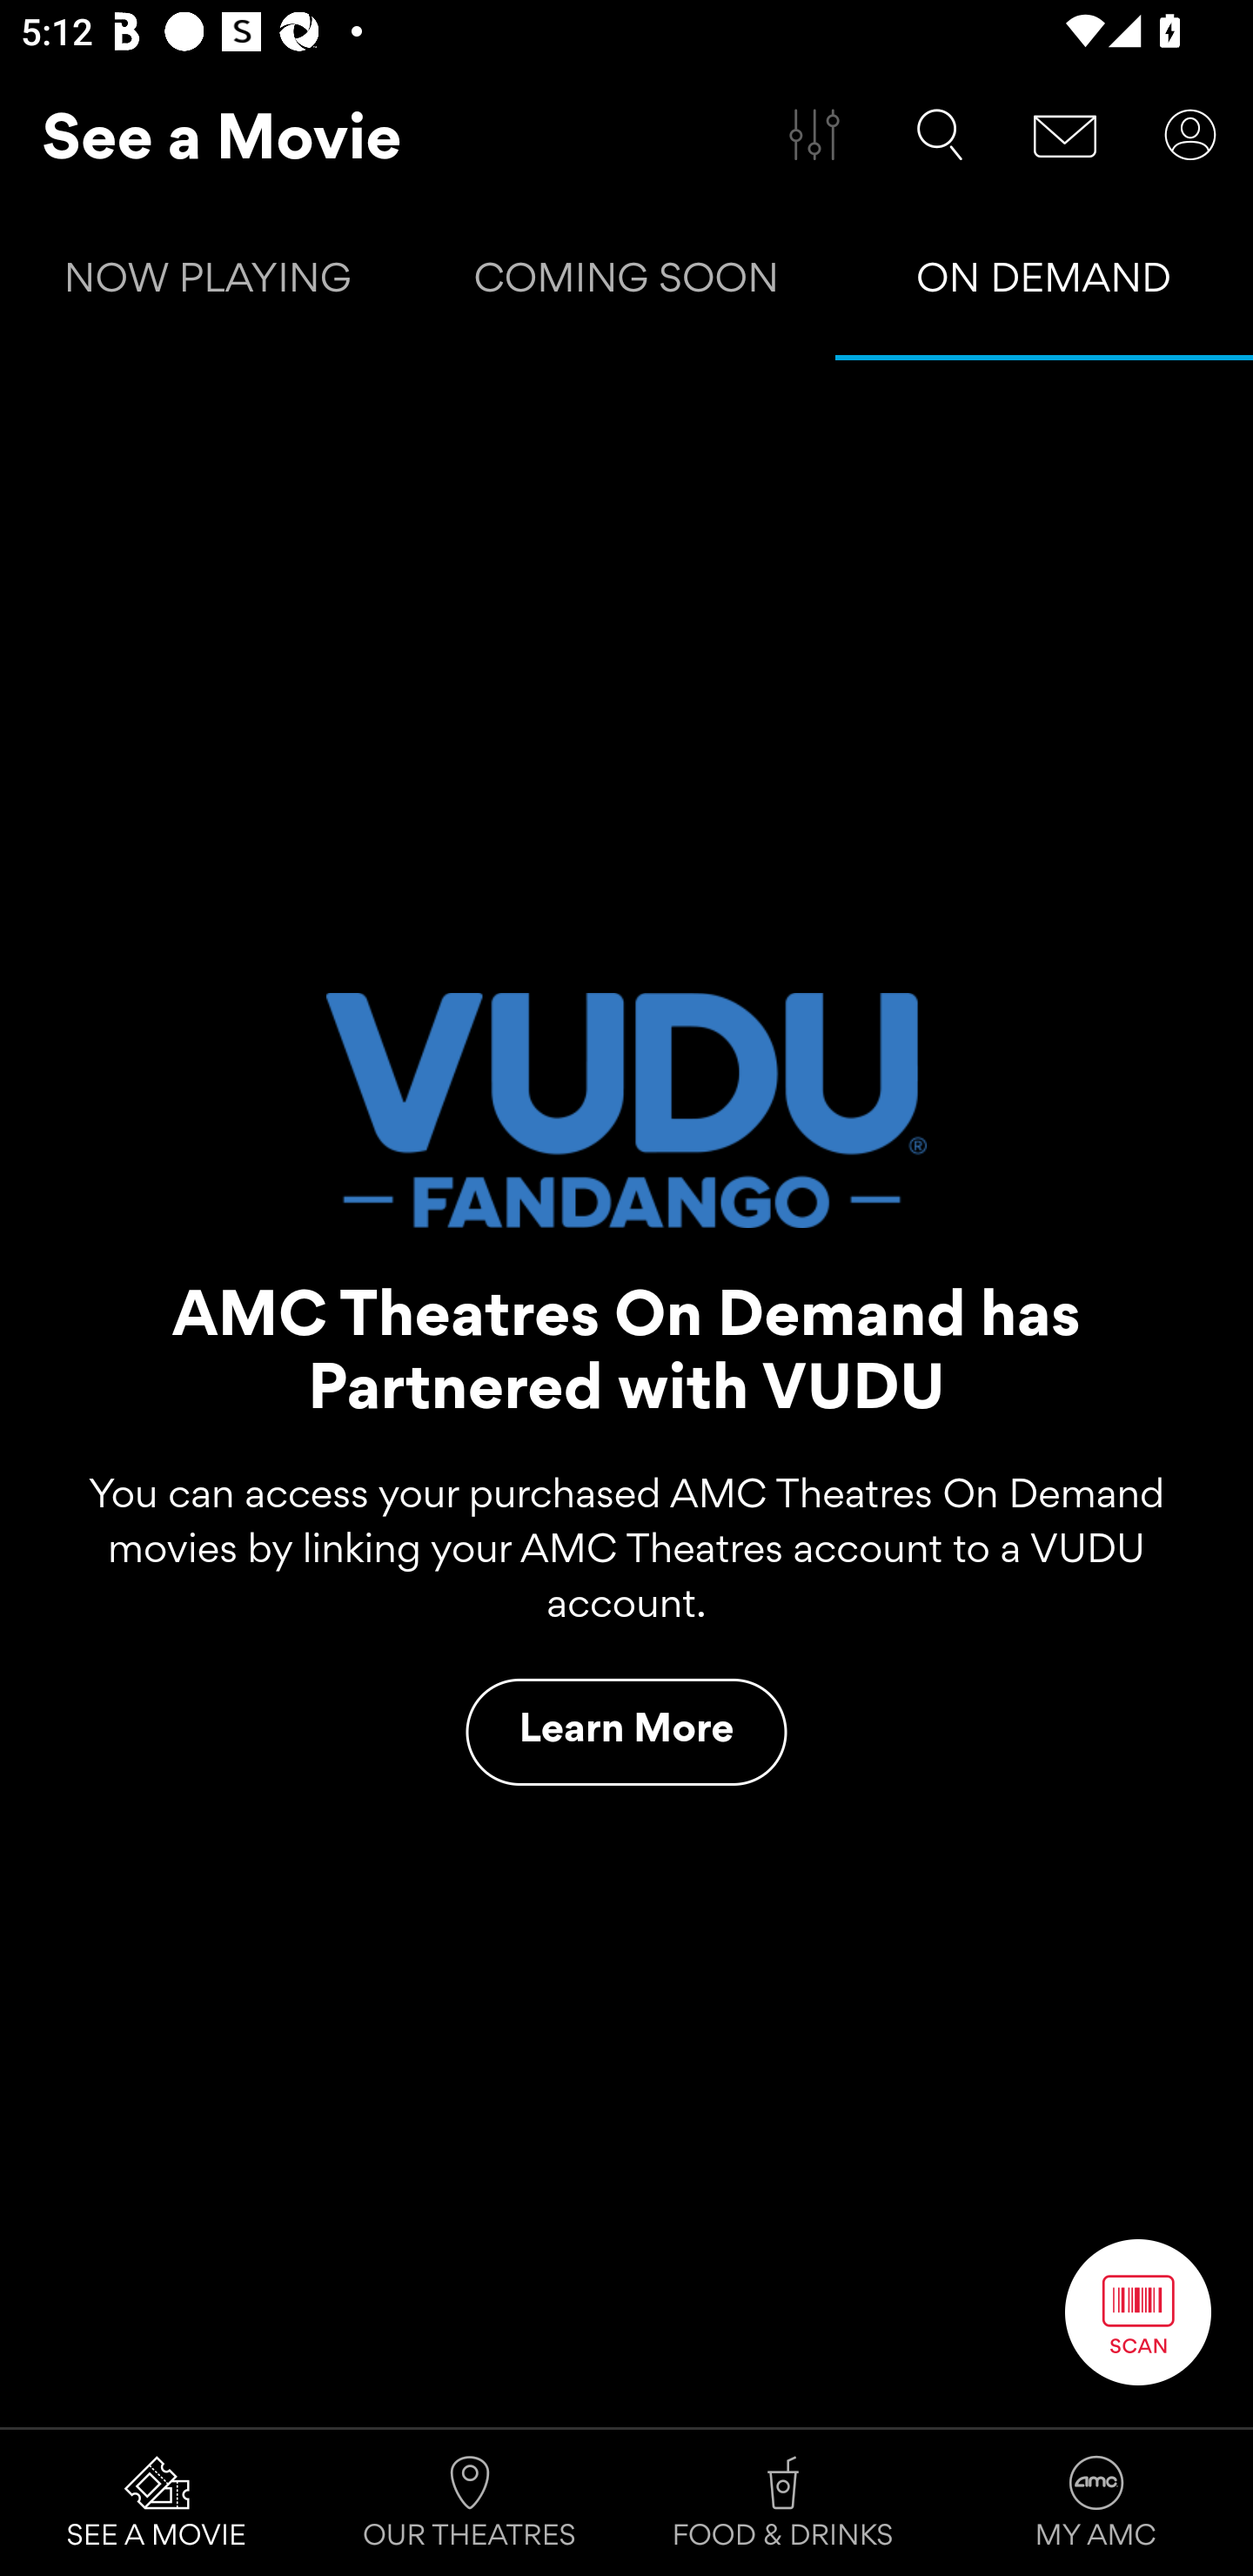 The image size is (1253, 2576). What do you see at coordinates (1096, 2503) in the screenshot?
I see `MY AMC
Tab 4 of 4` at bounding box center [1096, 2503].